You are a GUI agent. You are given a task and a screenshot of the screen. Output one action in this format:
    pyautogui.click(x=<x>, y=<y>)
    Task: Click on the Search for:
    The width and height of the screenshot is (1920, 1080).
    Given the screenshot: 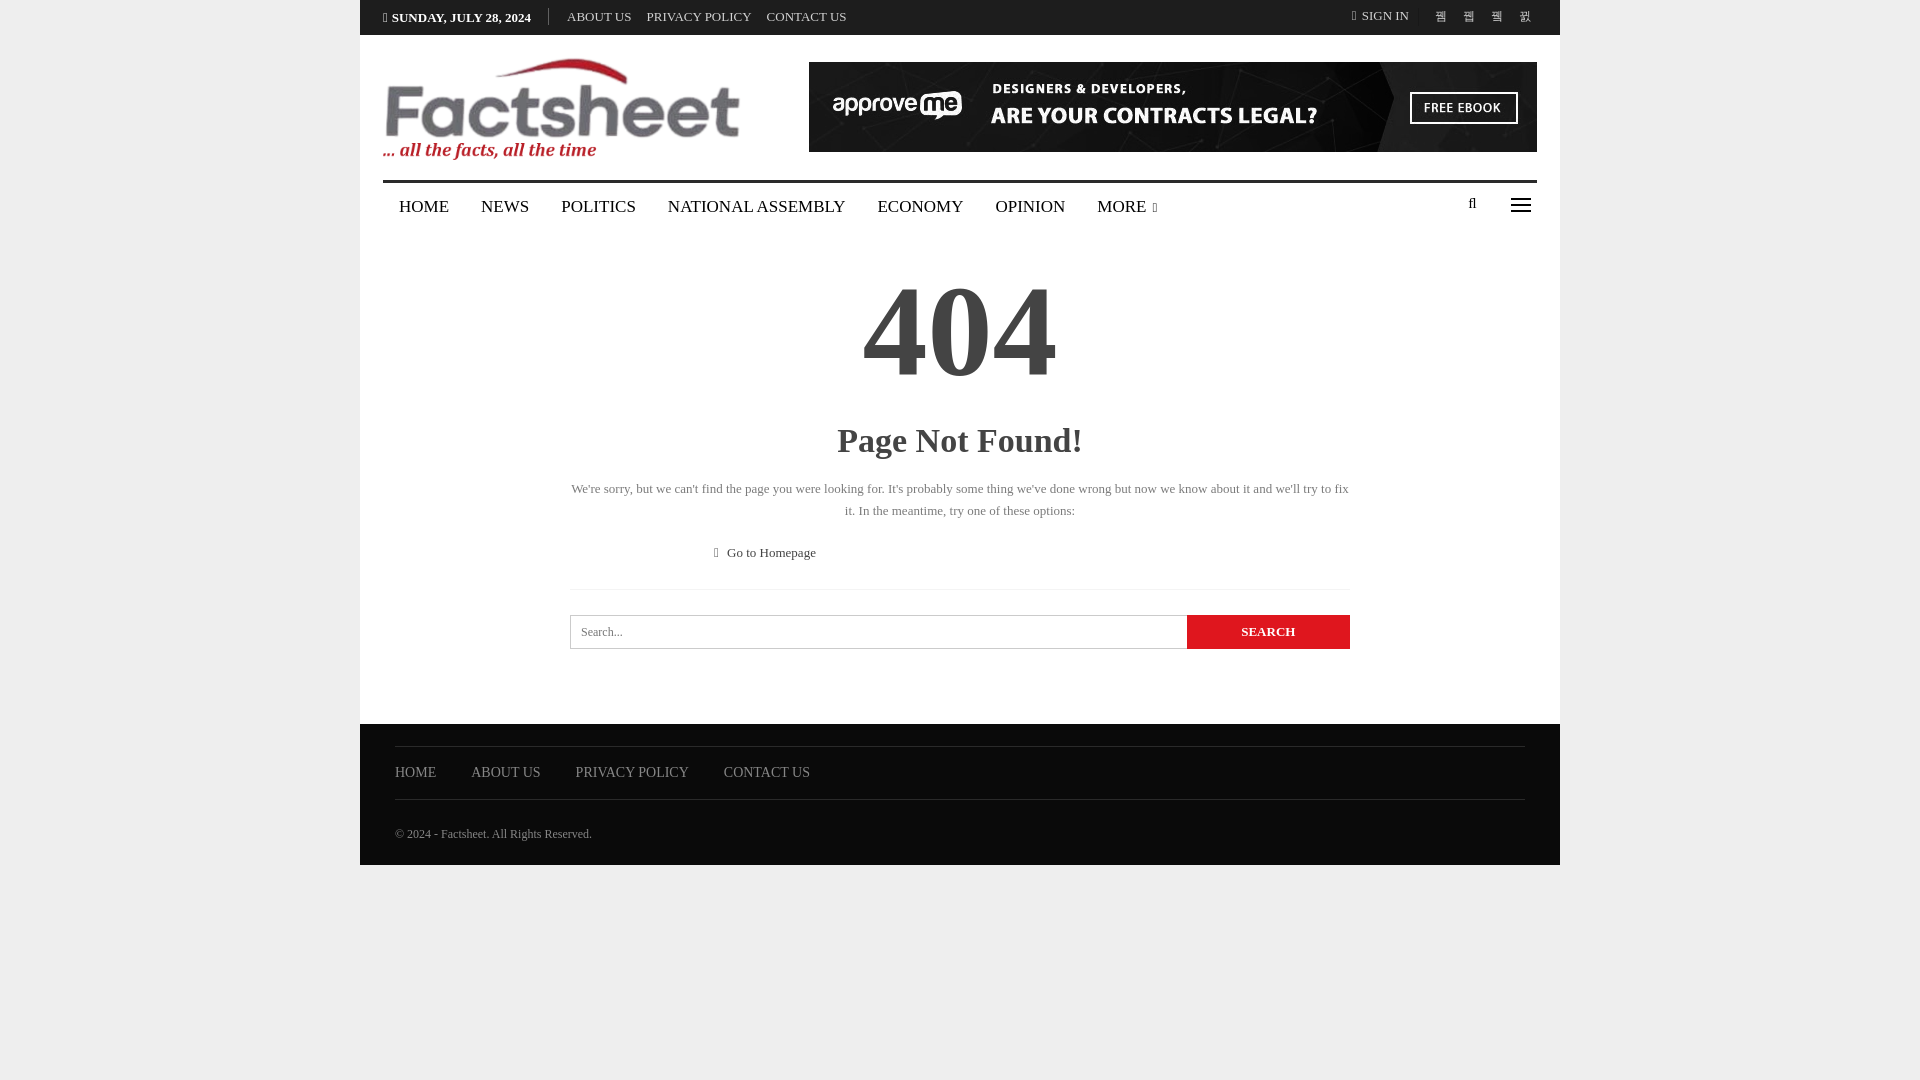 What is the action you would take?
    pyautogui.click(x=960, y=632)
    